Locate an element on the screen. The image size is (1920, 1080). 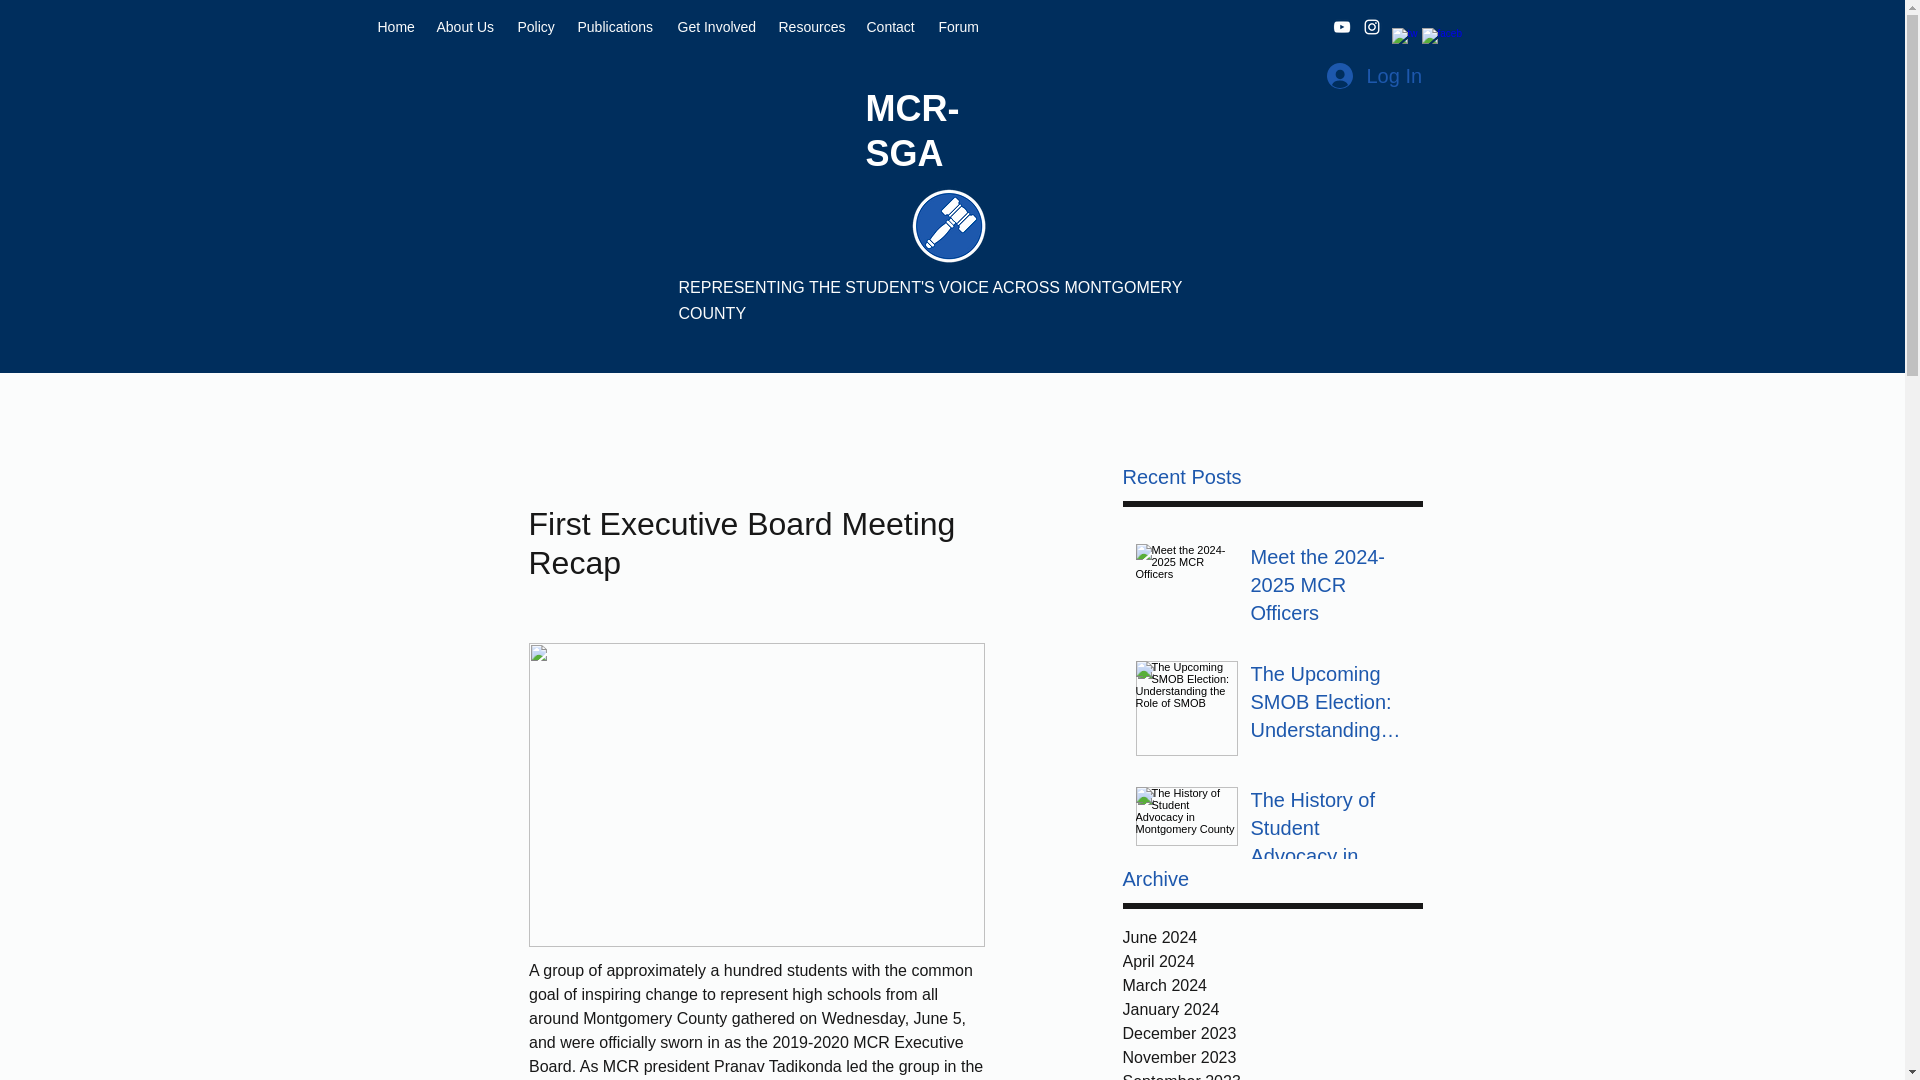
Meet the 2024-2025 MCR Officers is located at coordinates (1329, 589).